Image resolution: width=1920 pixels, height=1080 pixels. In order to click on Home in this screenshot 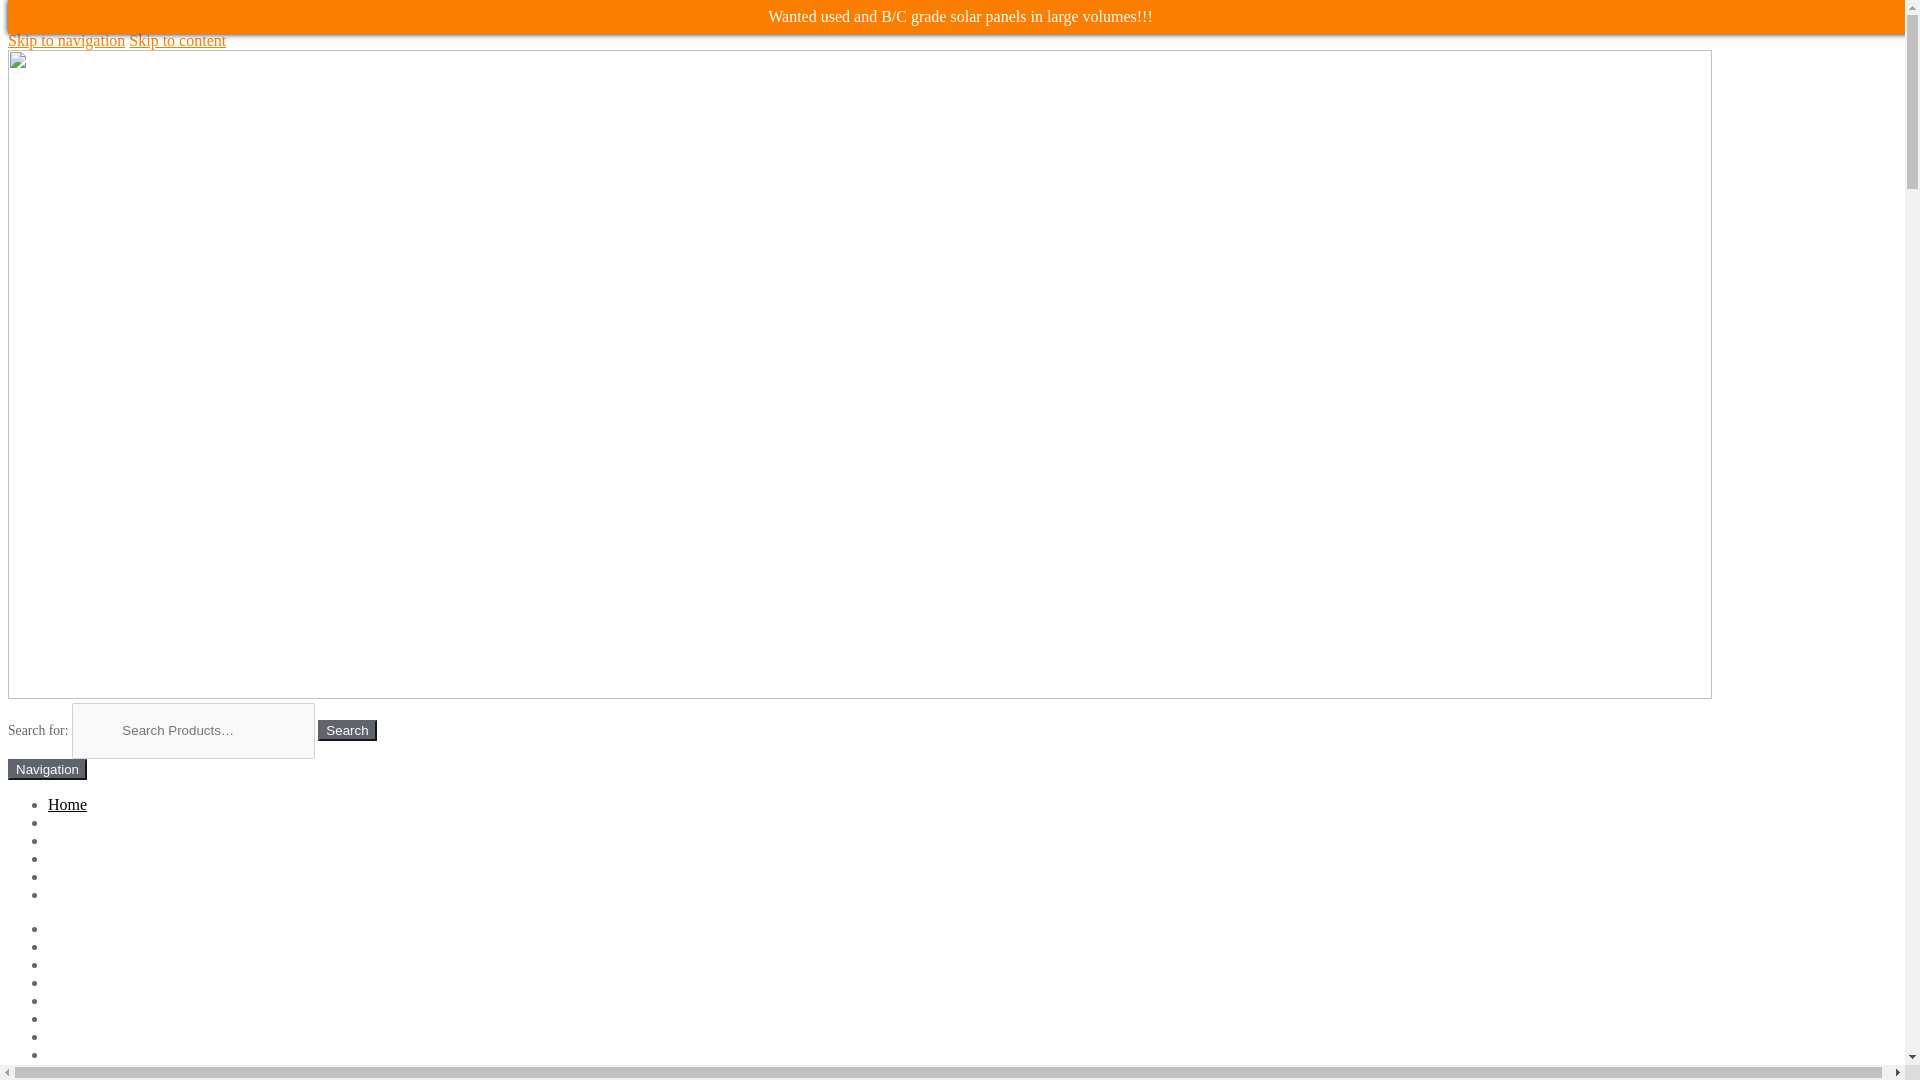, I will do `click(67, 804)`.